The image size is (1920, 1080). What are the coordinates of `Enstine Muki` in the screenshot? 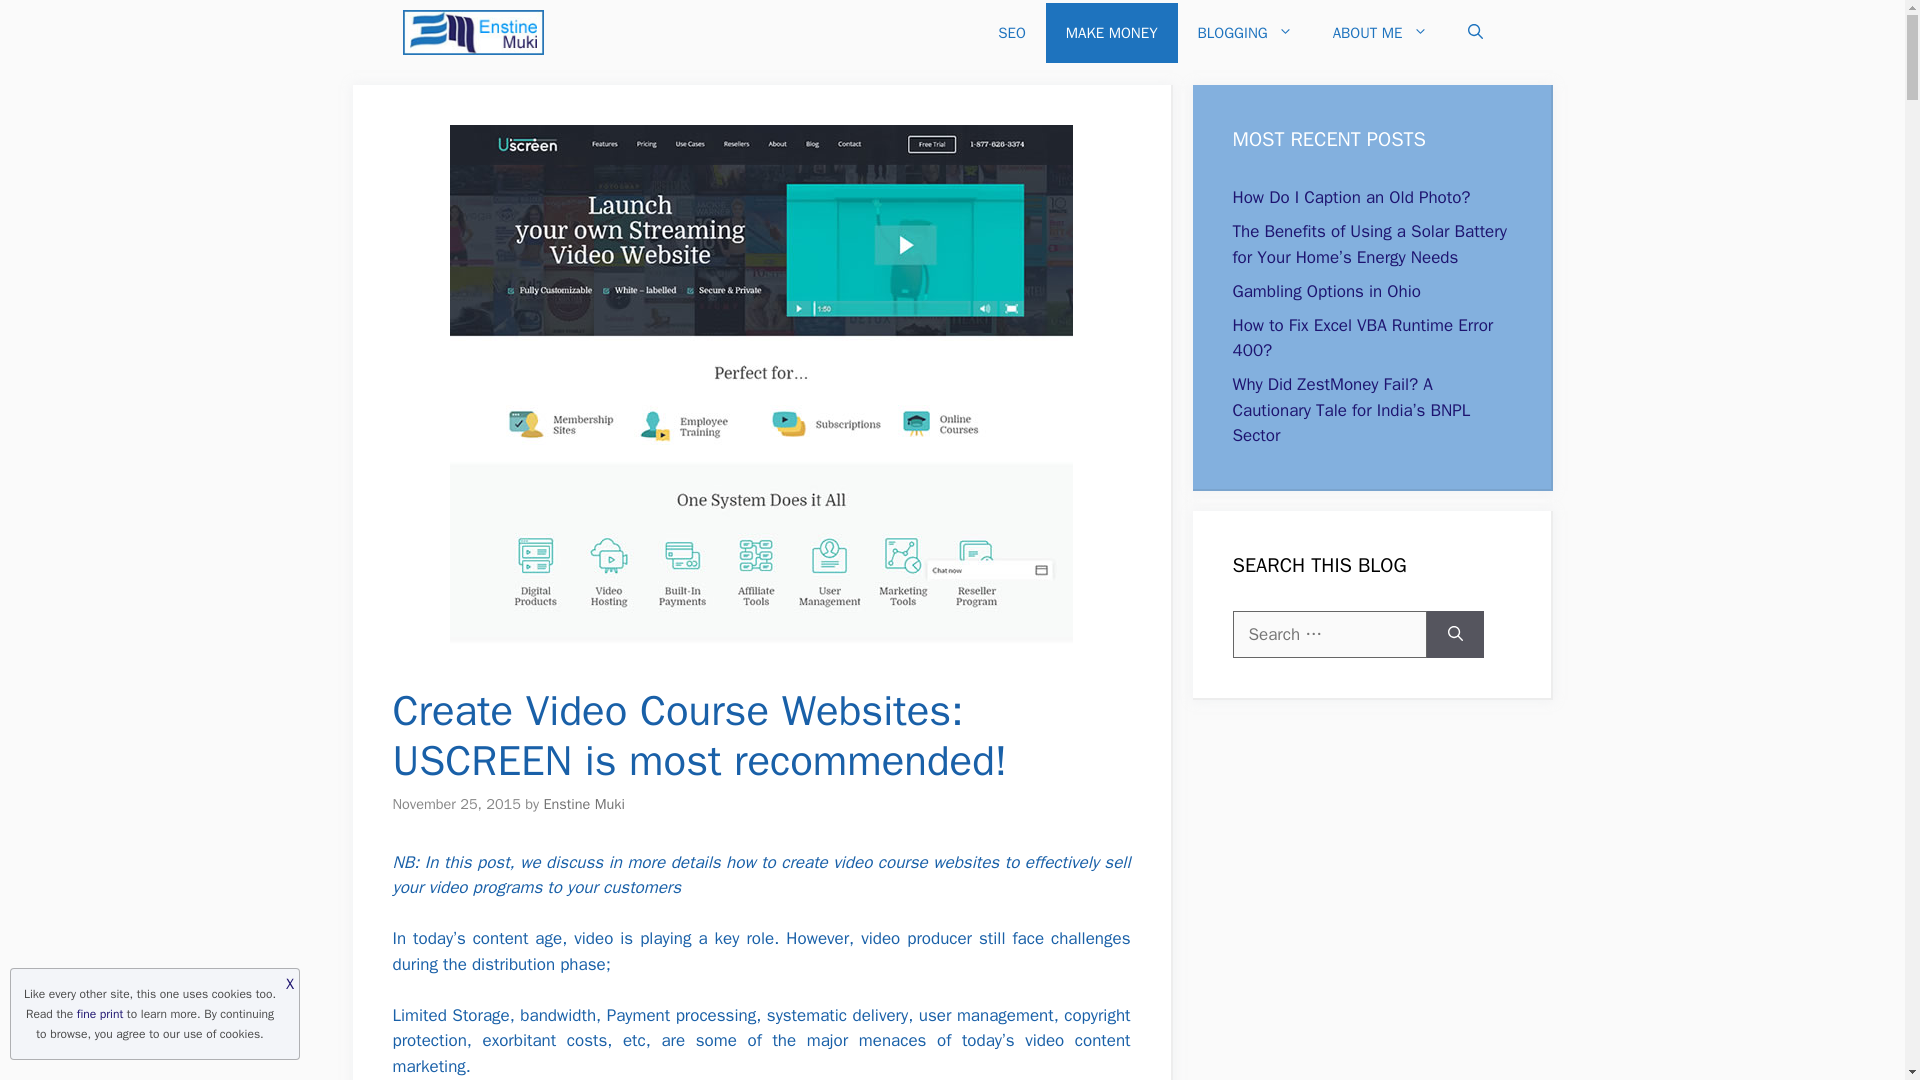 It's located at (584, 804).